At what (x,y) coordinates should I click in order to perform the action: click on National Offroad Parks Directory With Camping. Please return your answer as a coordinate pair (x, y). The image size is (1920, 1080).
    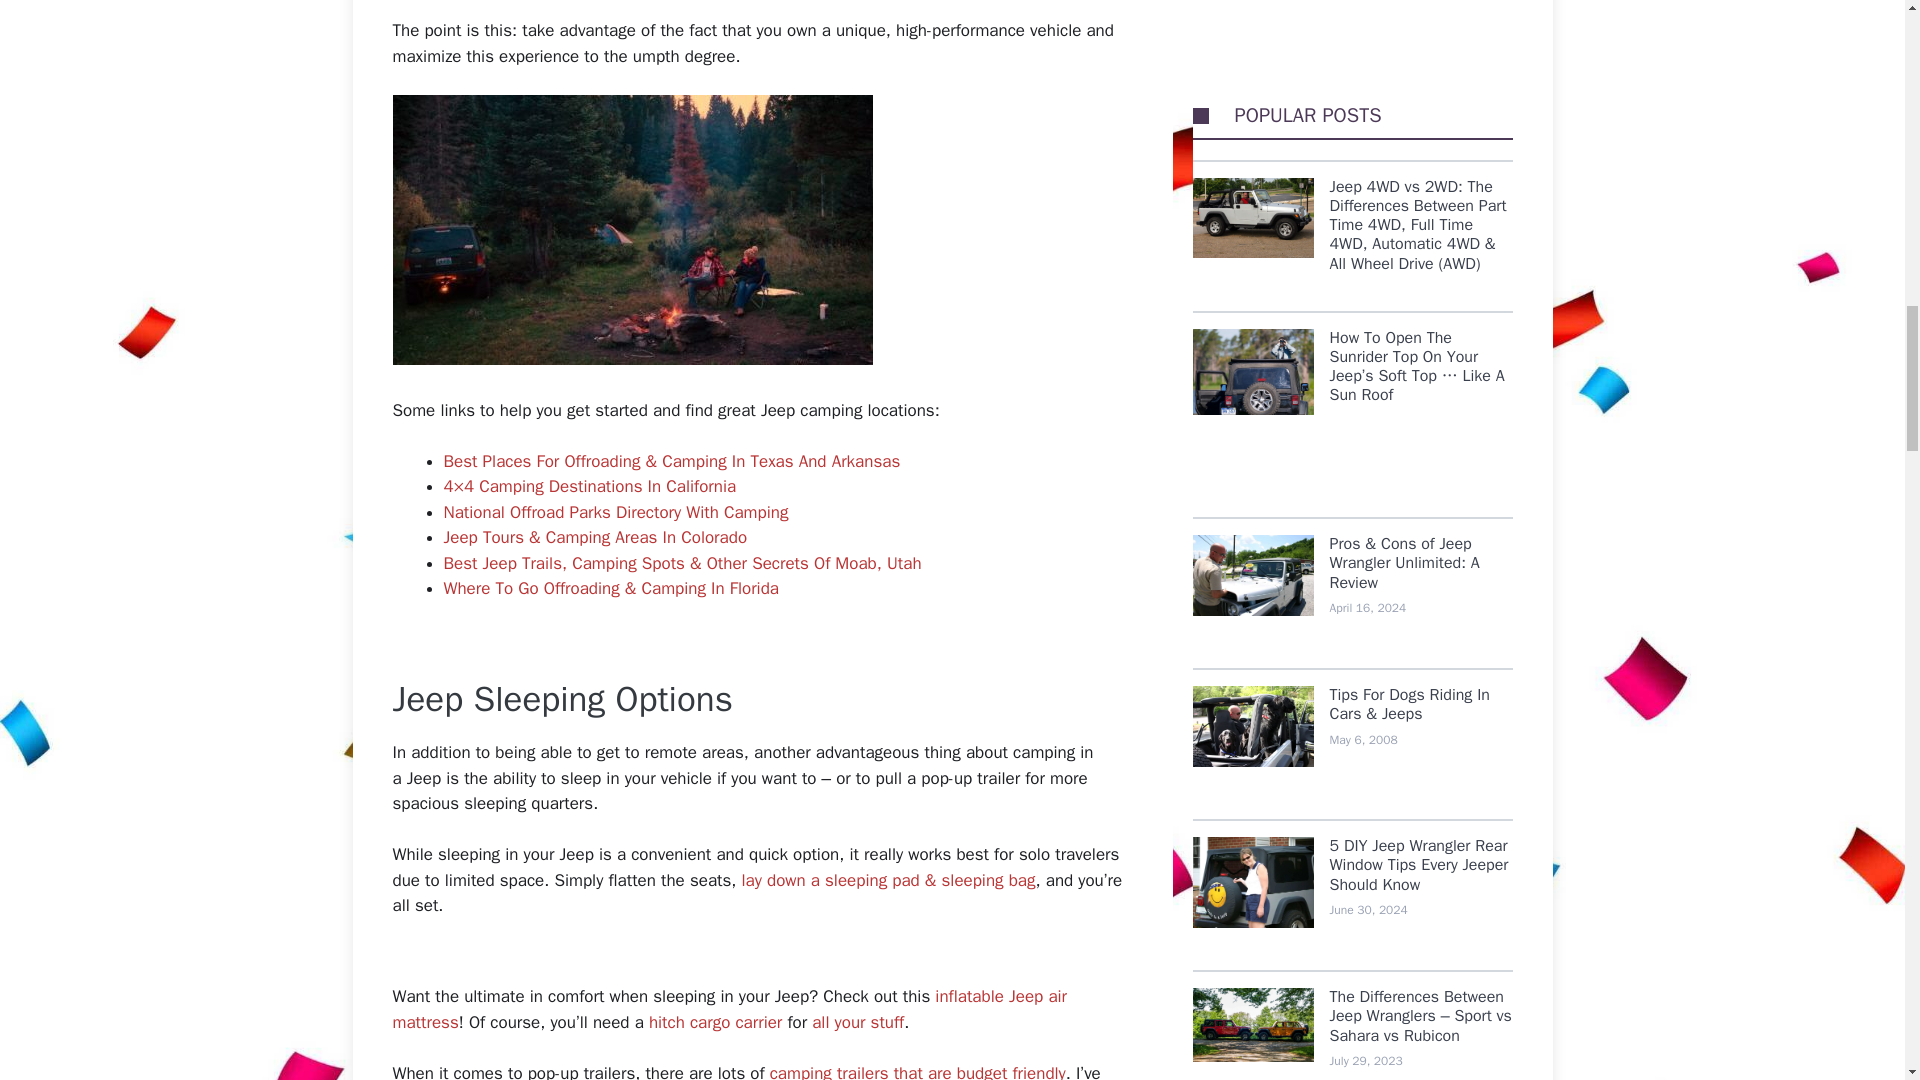
    Looking at the image, I should click on (616, 512).